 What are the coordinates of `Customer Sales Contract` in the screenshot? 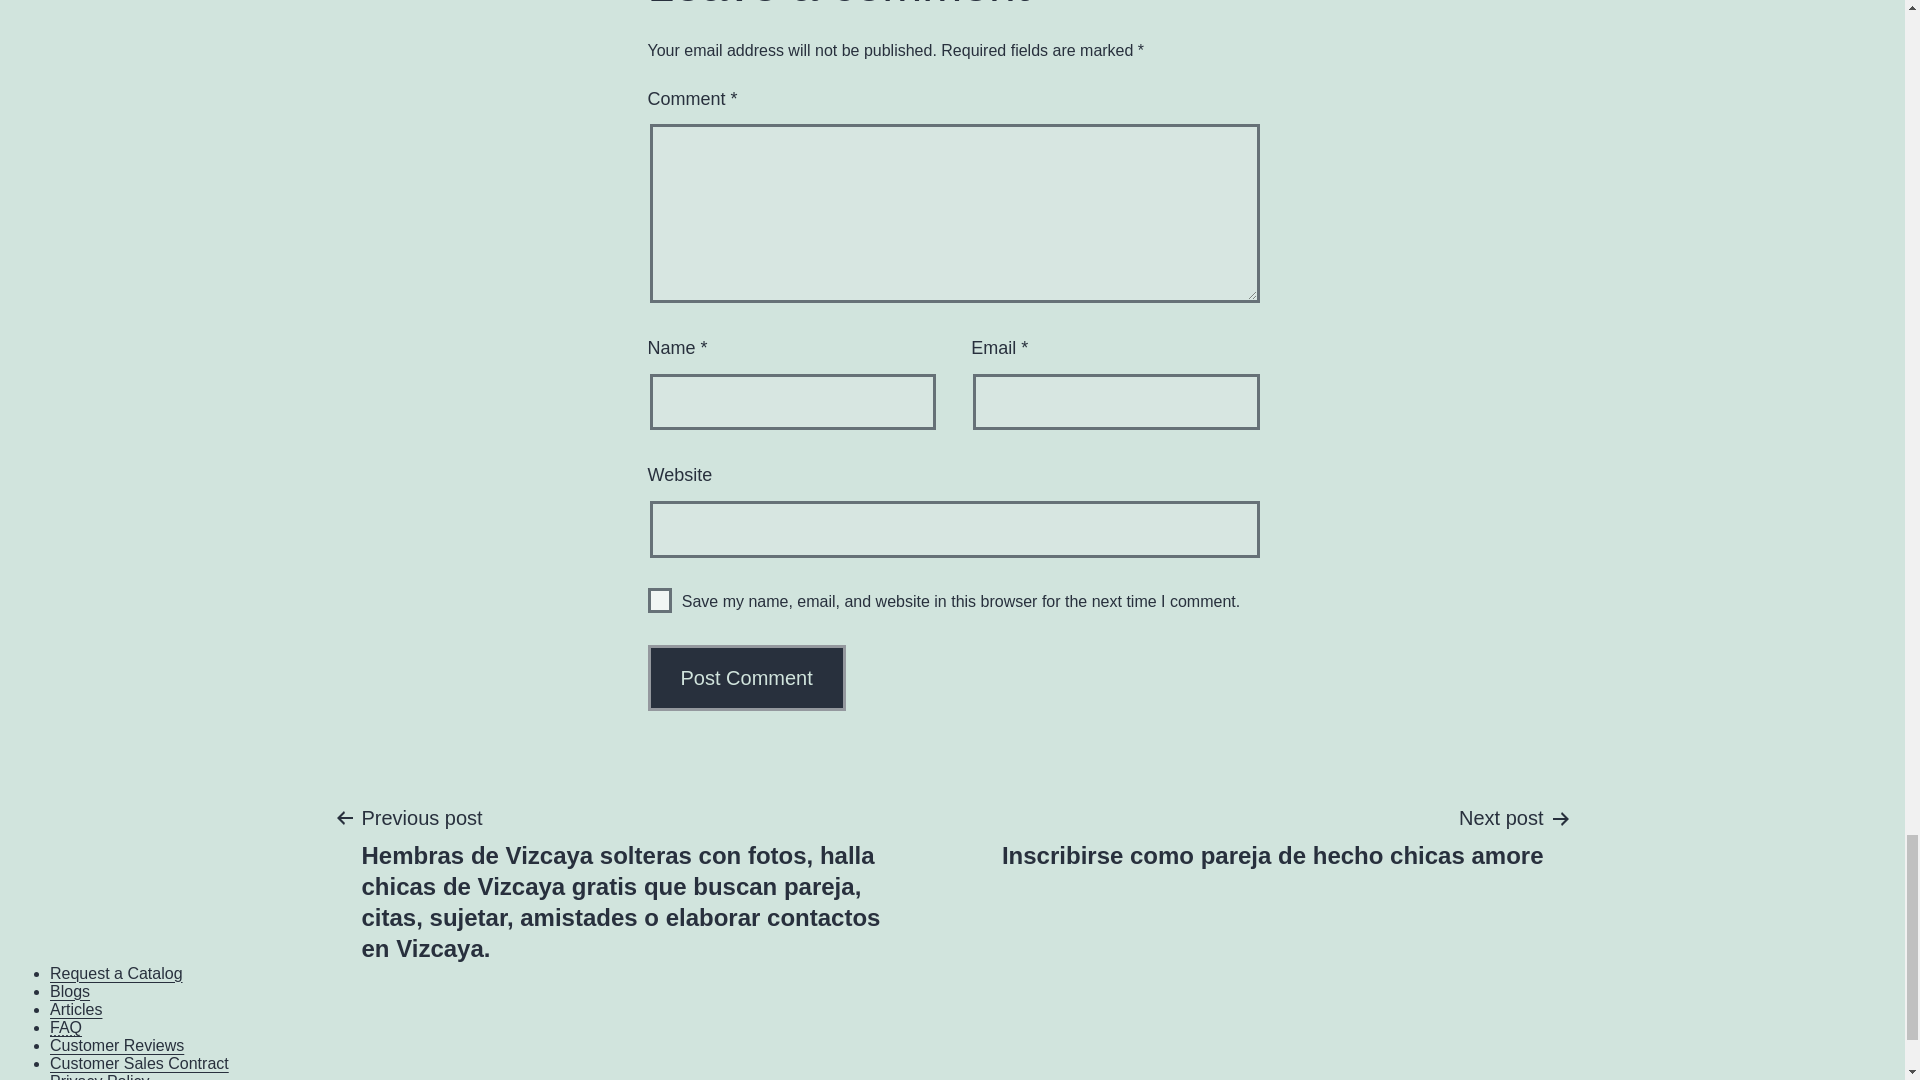 It's located at (66, 1027).